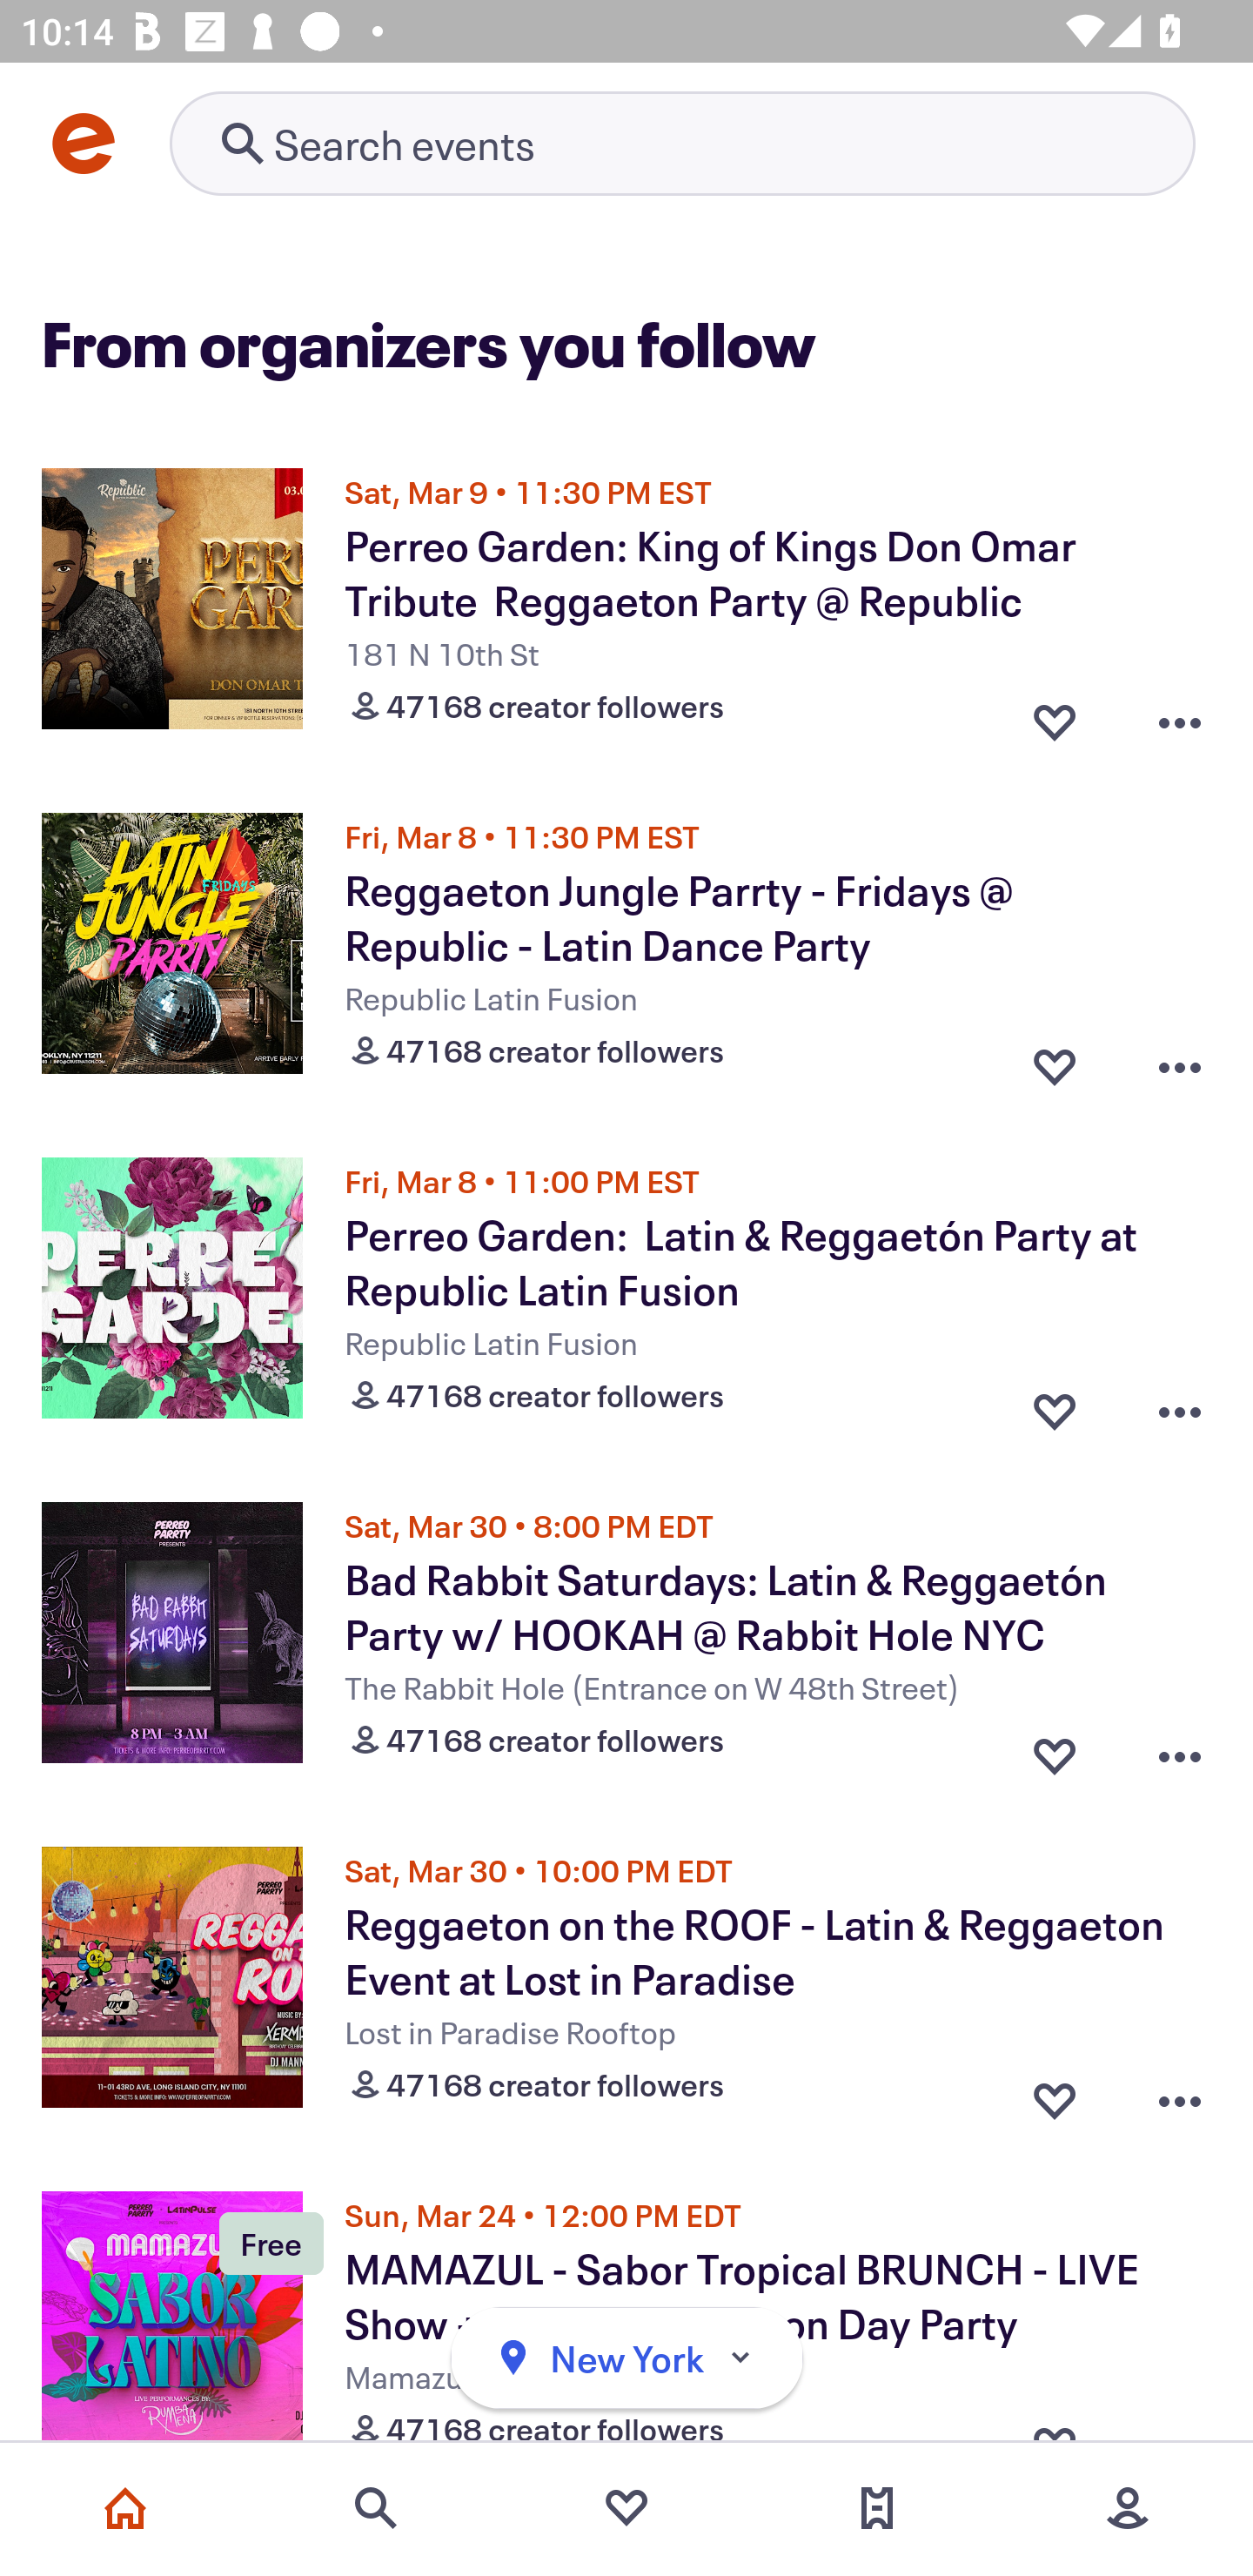  I want to click on Overflow menu button, so click(1180, 1405).